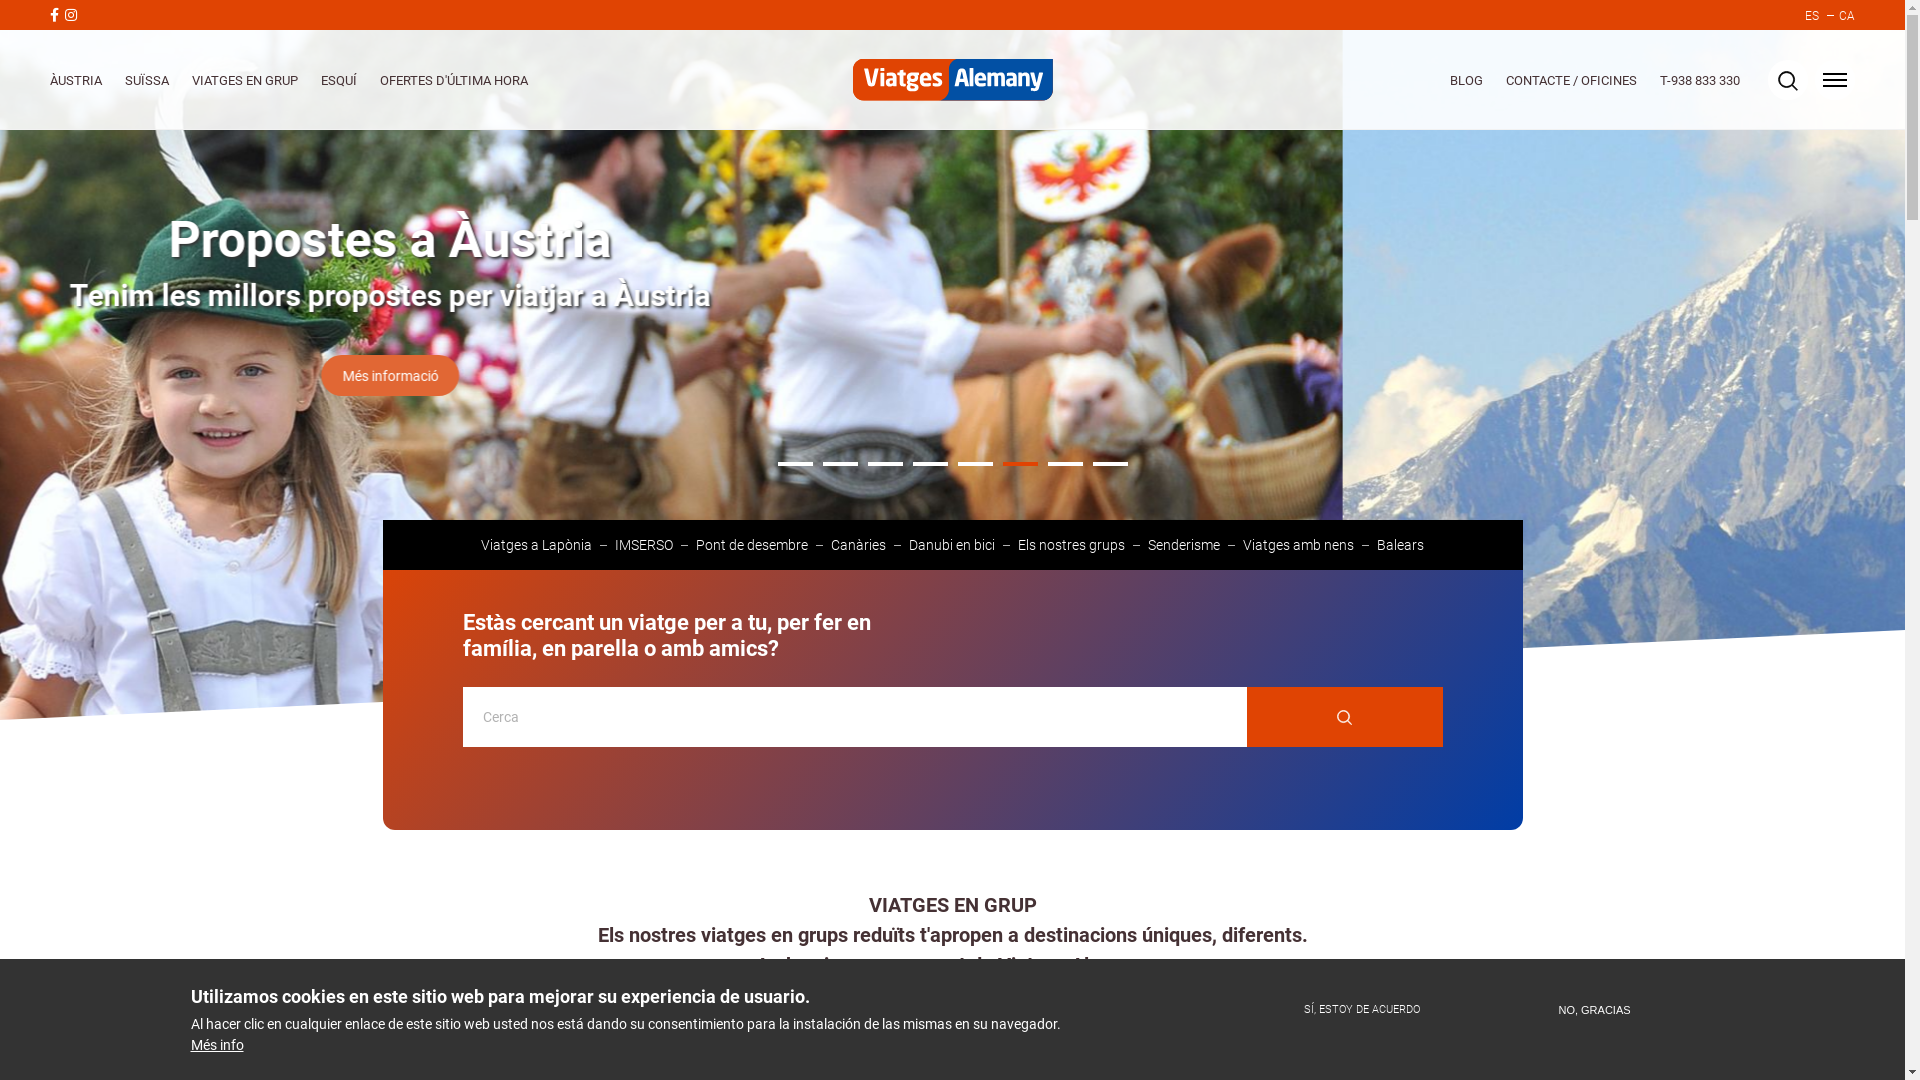 This screenshot has height=1080, width=1920. Describe the element at coordinates (976, 467) in the screenshot. I see `5` at that location.